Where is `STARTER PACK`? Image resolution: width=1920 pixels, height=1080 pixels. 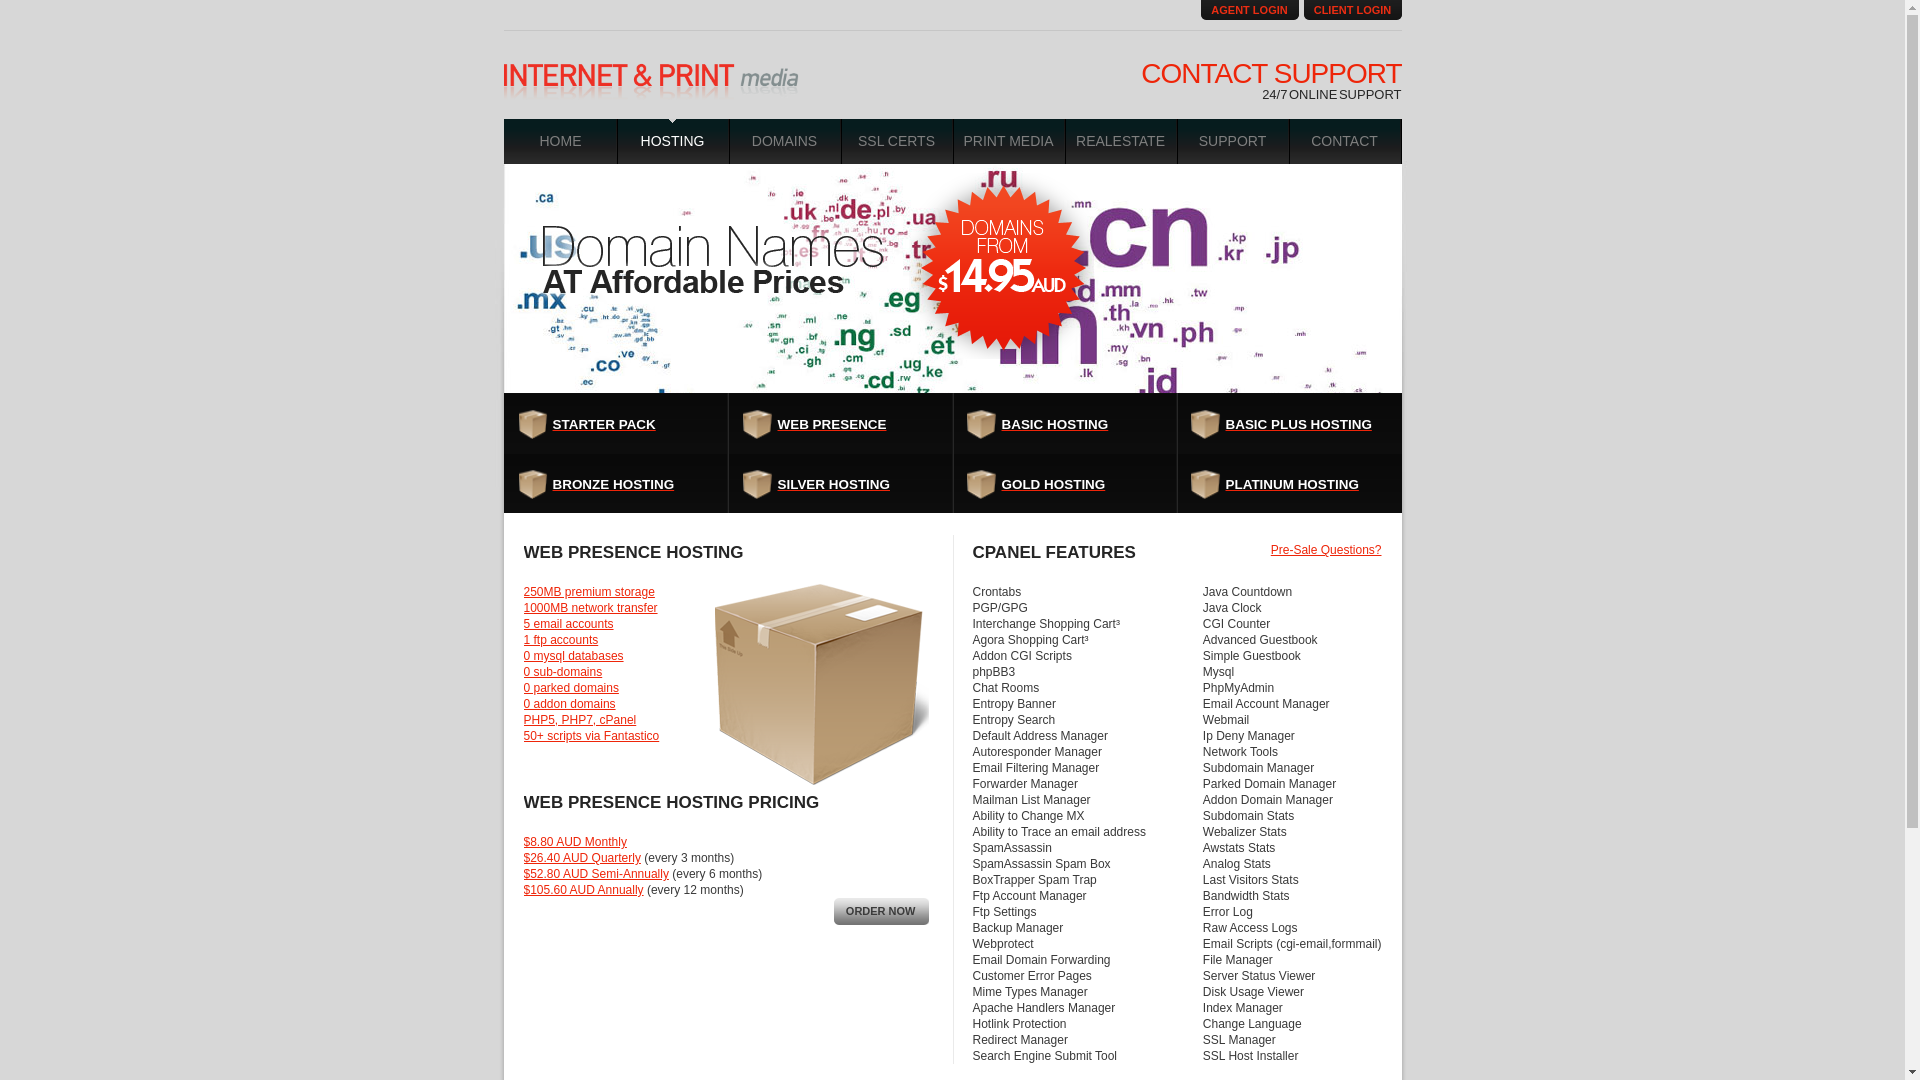 STARTER PACK is located at coordinates (610, 425).